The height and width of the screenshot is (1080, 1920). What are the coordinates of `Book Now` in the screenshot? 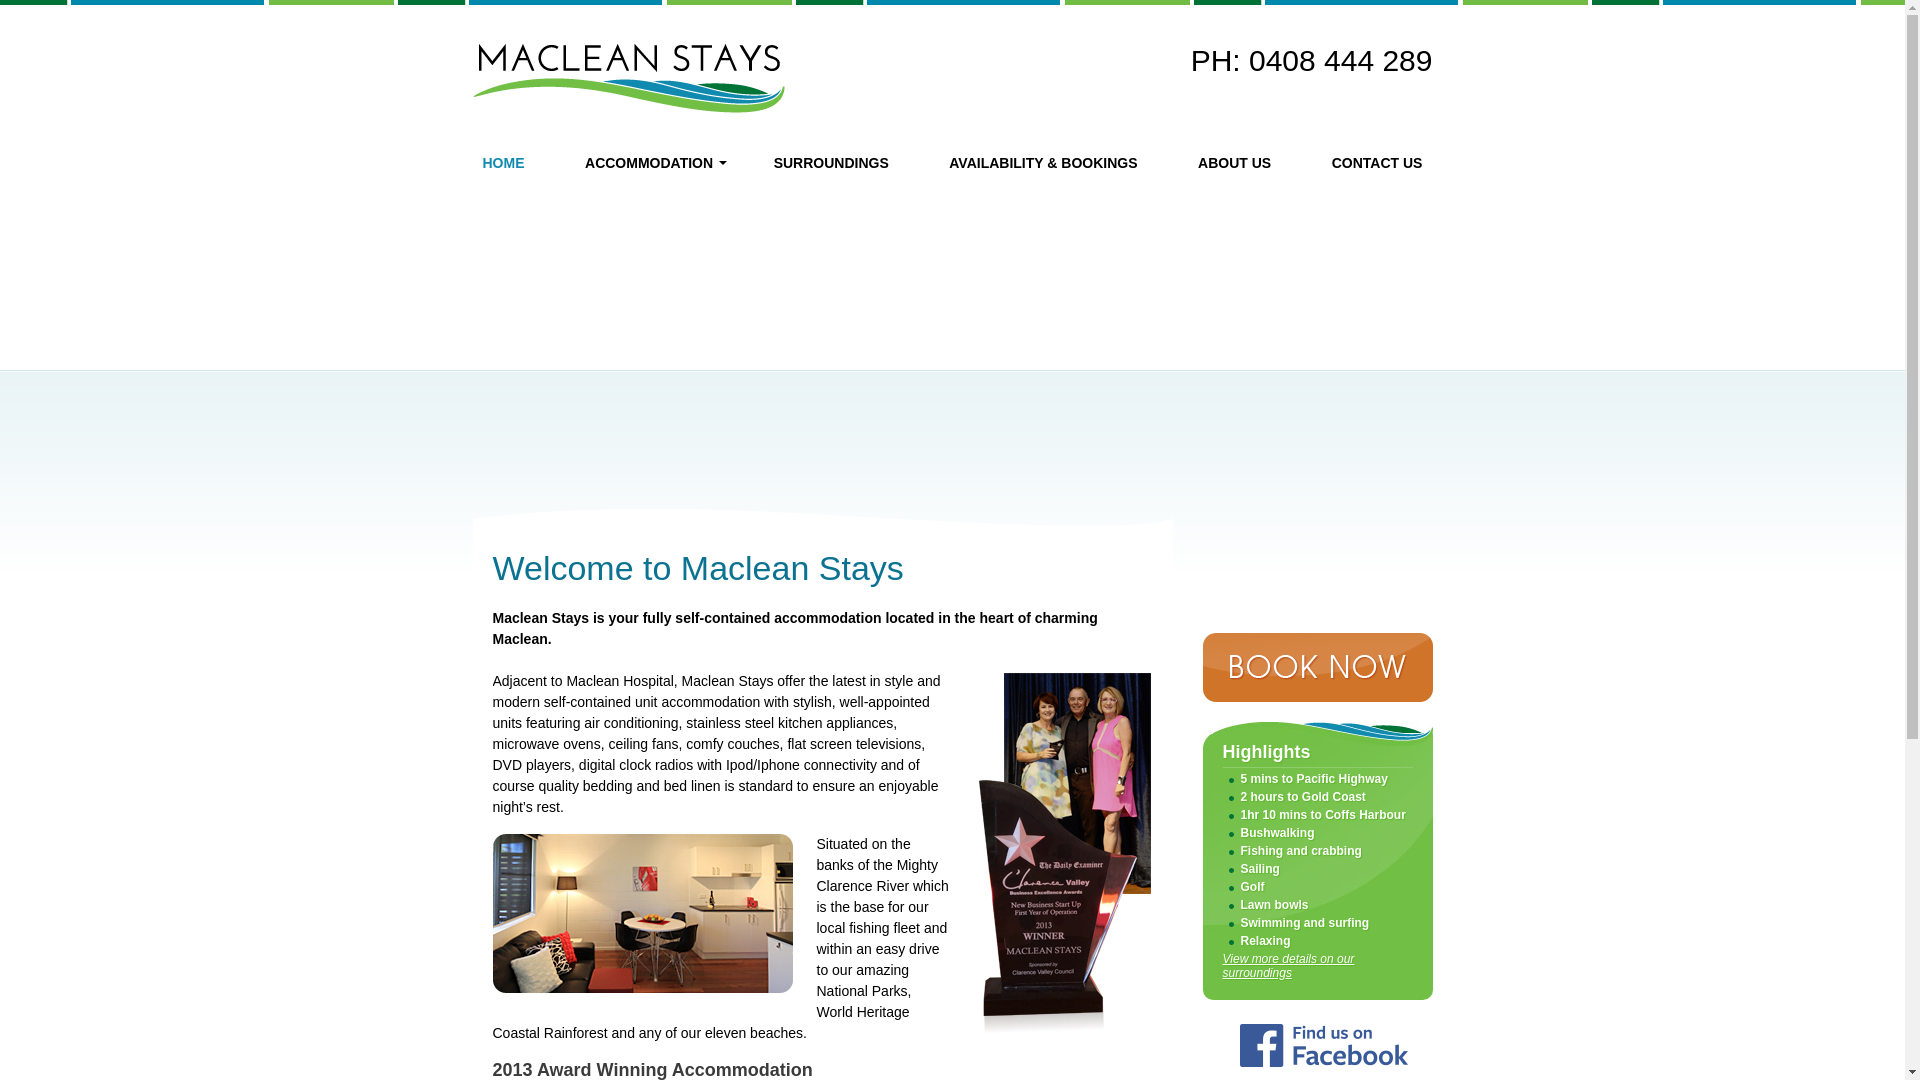 It's located at (1317, 668).